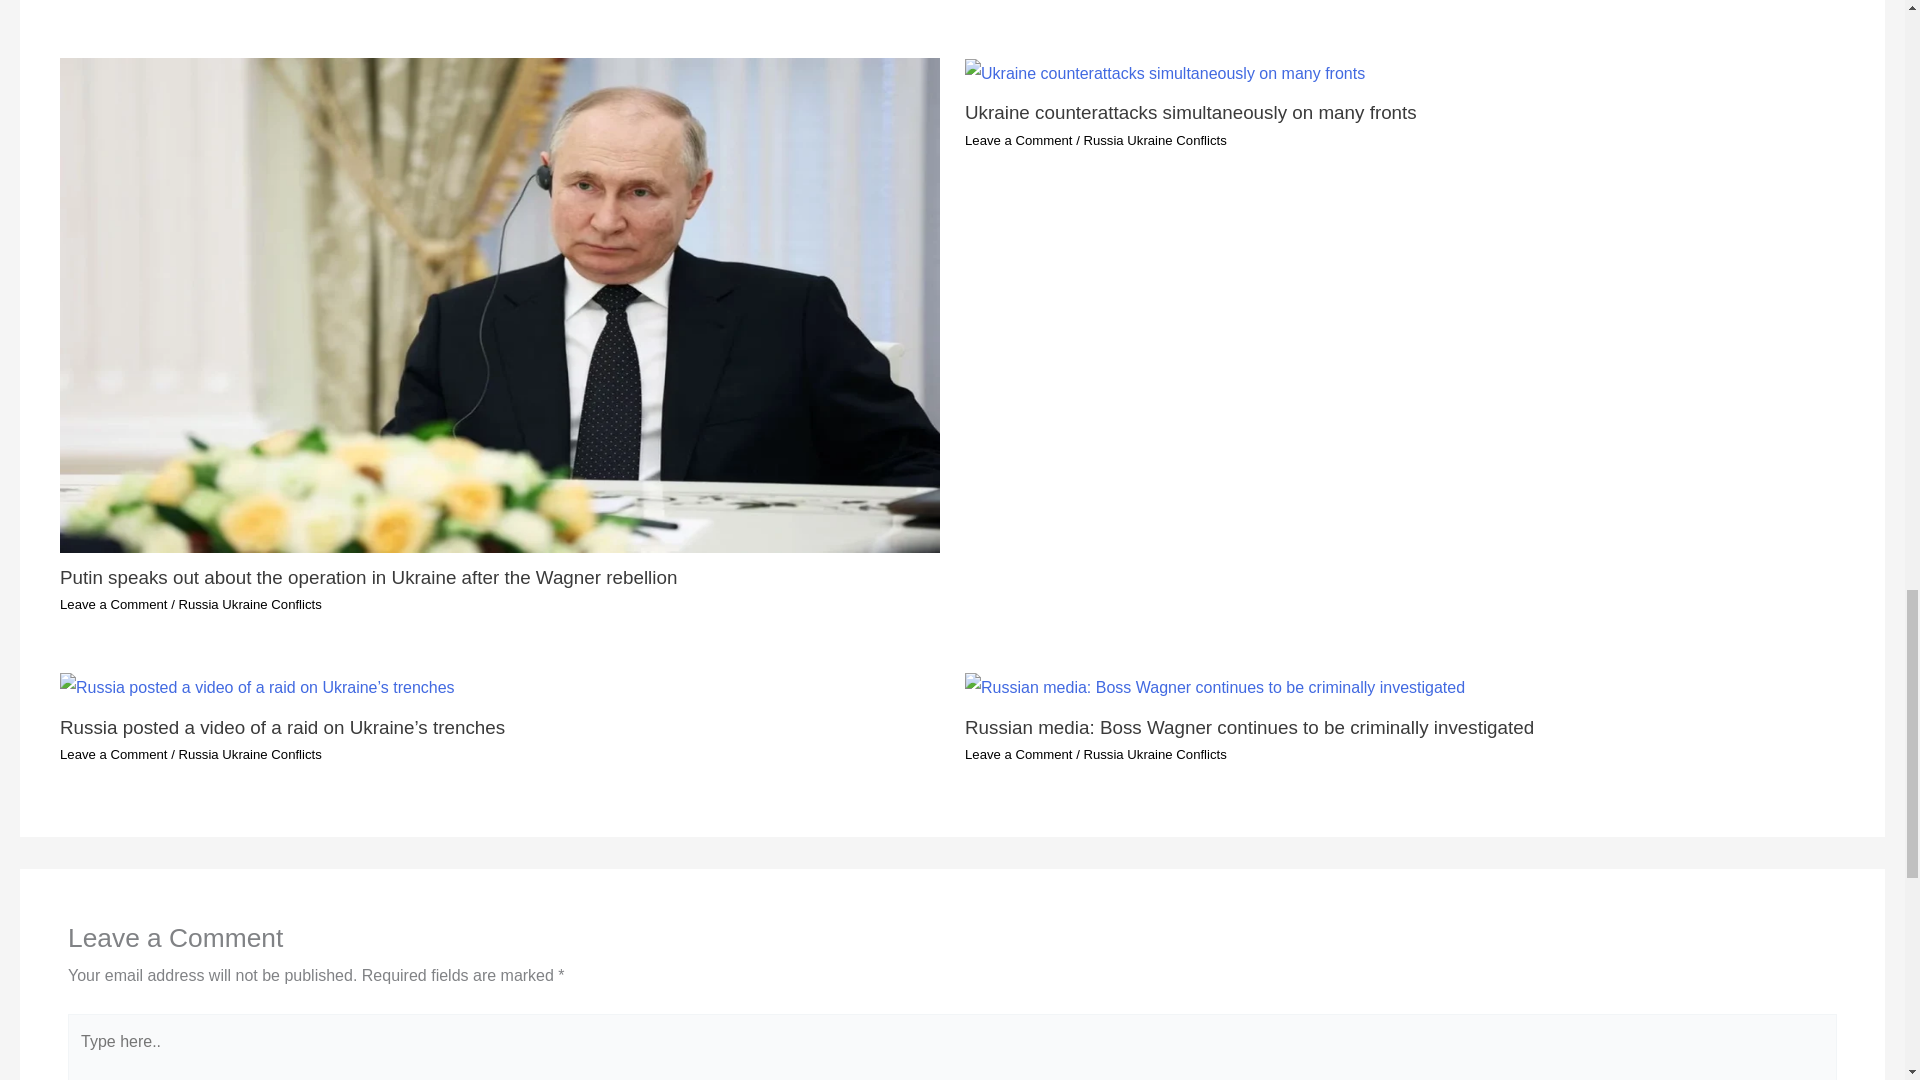 Image resolution: width=1920 pixels, height=1080 pixels. Describe the element at coordinates (1190, 112) in the screenshot. I see `Ukraine counterattacks simultaneously on many fronts` at that location.